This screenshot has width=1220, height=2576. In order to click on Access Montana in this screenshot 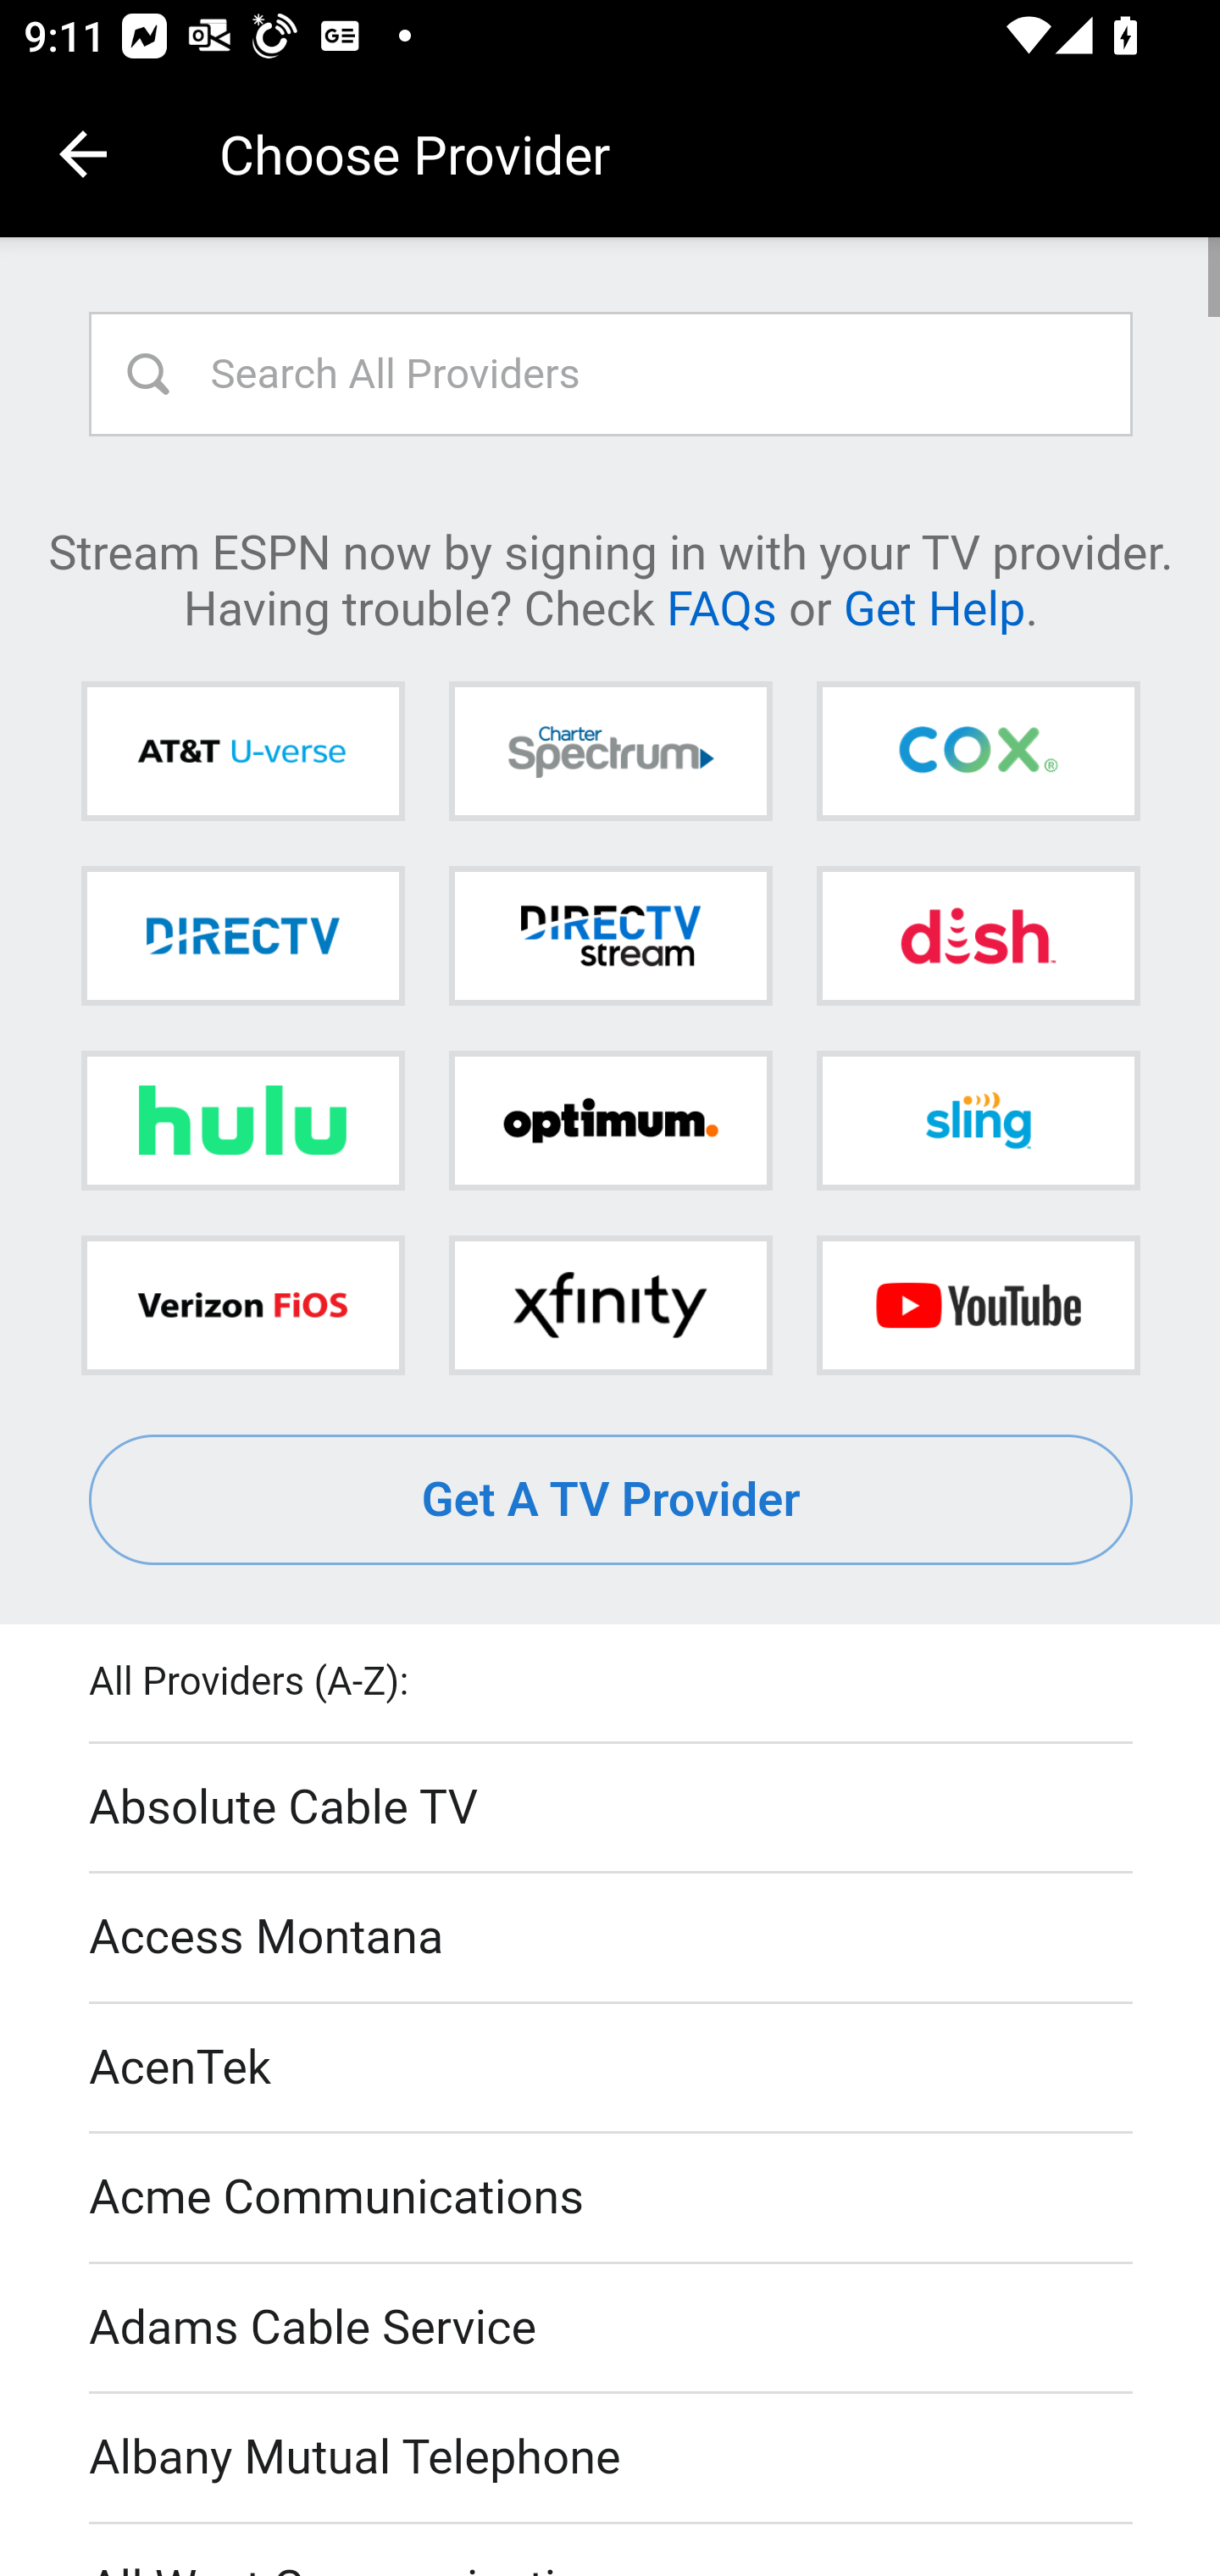, I will do `click(612, 1937)`.